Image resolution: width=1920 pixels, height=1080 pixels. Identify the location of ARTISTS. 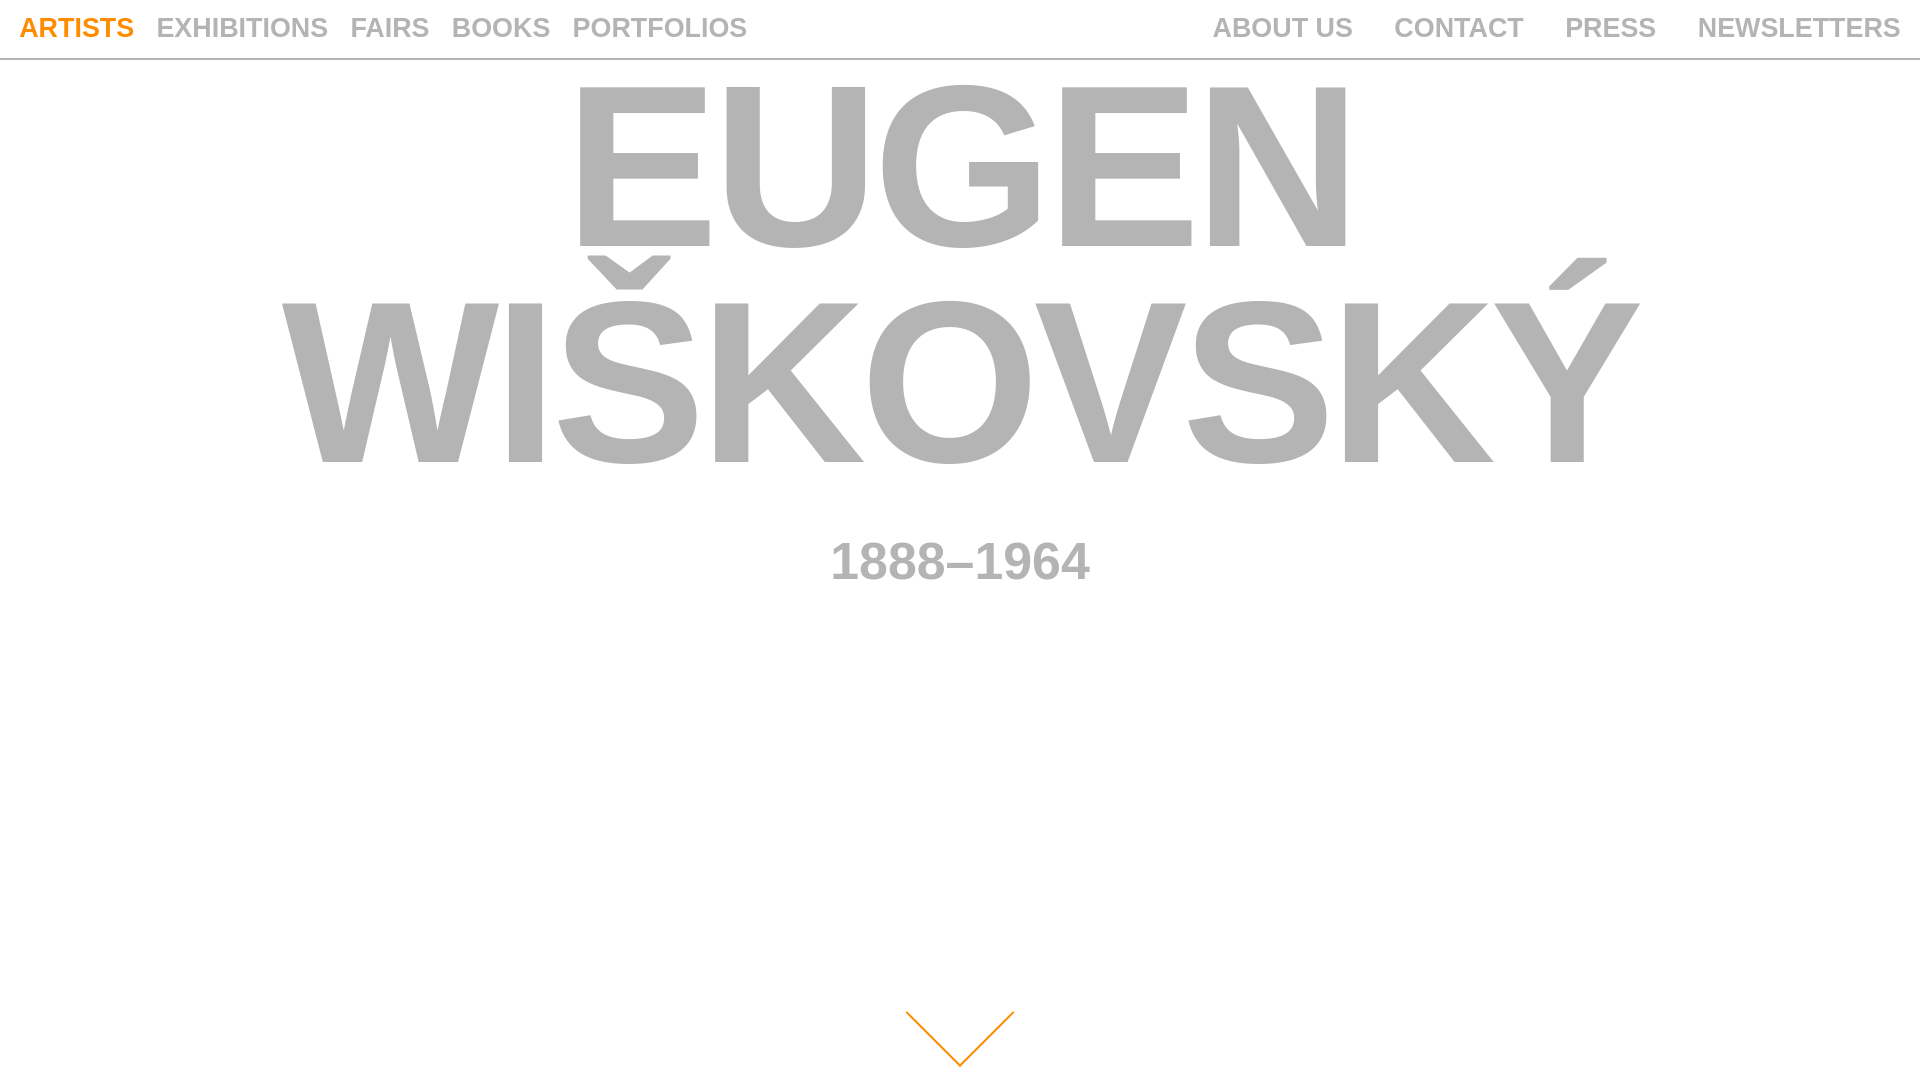
(76, 28).